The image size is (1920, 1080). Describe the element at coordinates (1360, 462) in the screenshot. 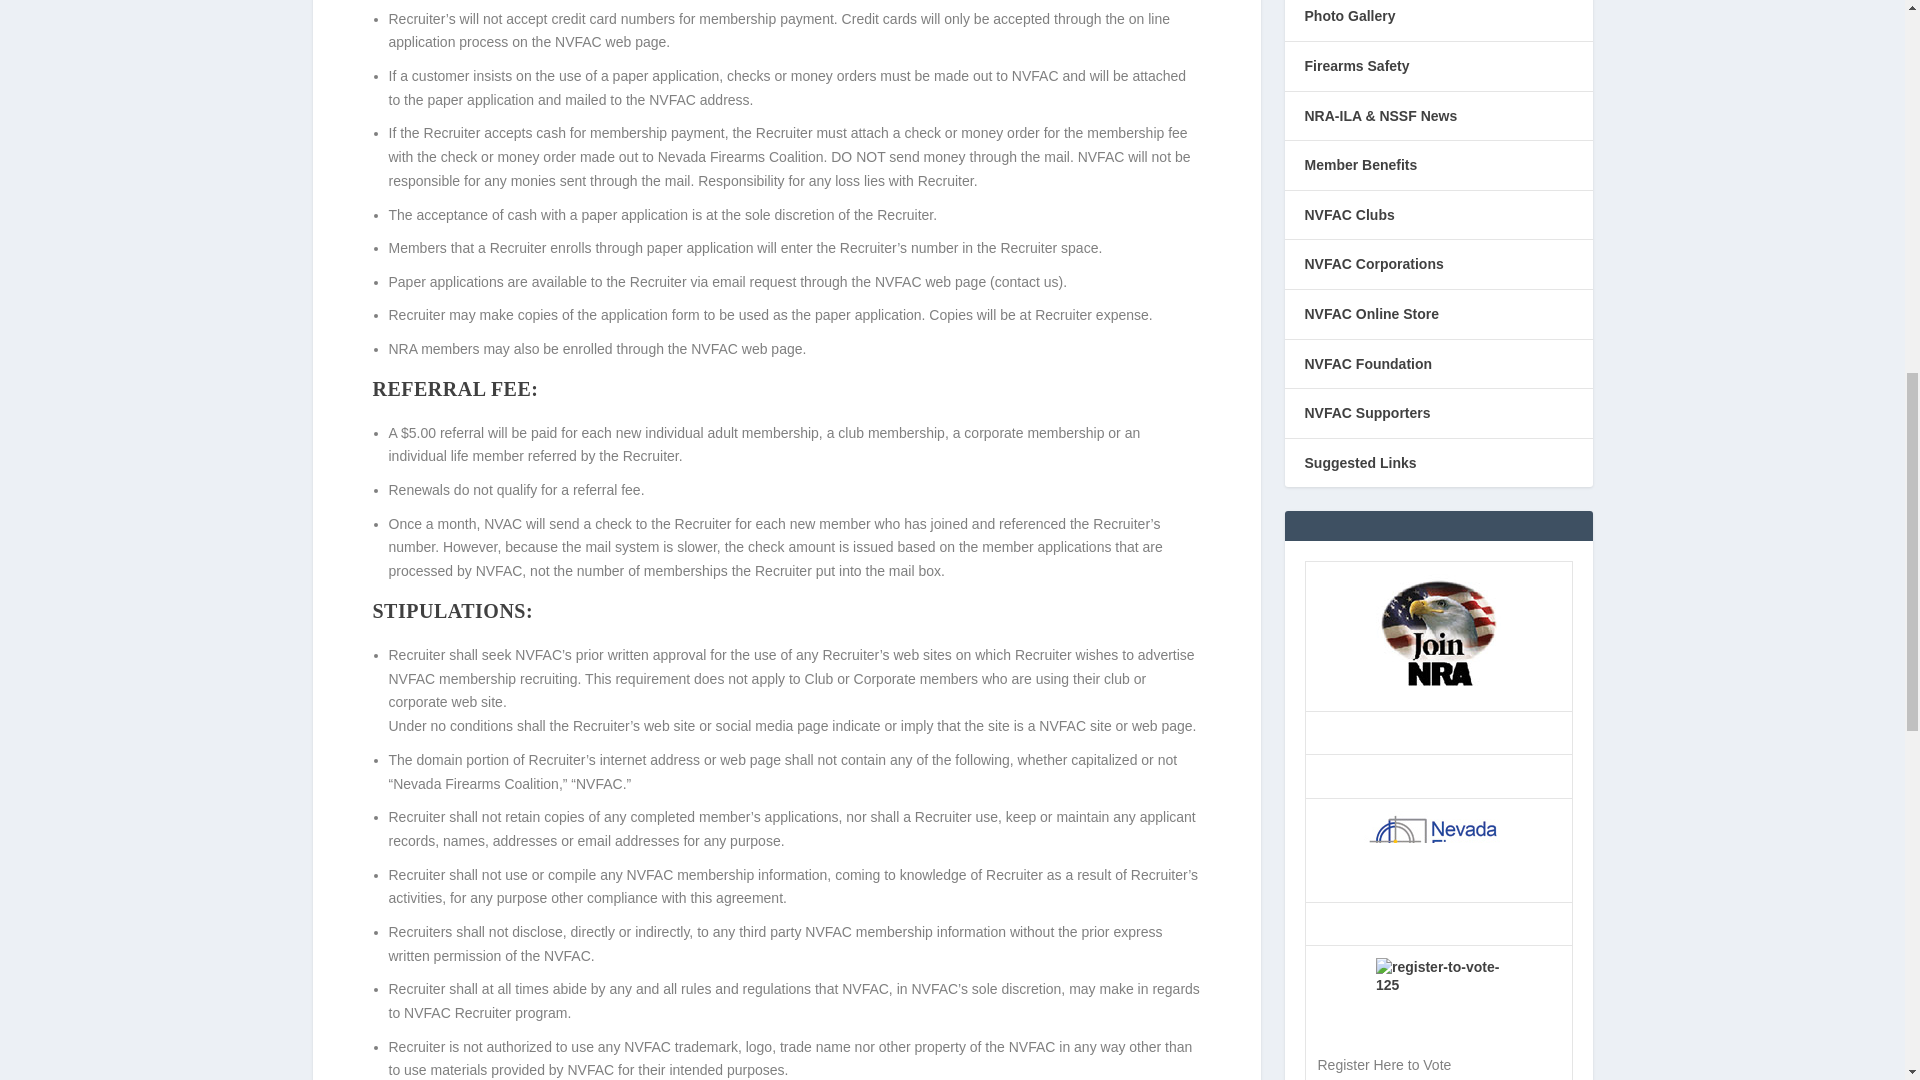

I see `Suggested Links` at that location.